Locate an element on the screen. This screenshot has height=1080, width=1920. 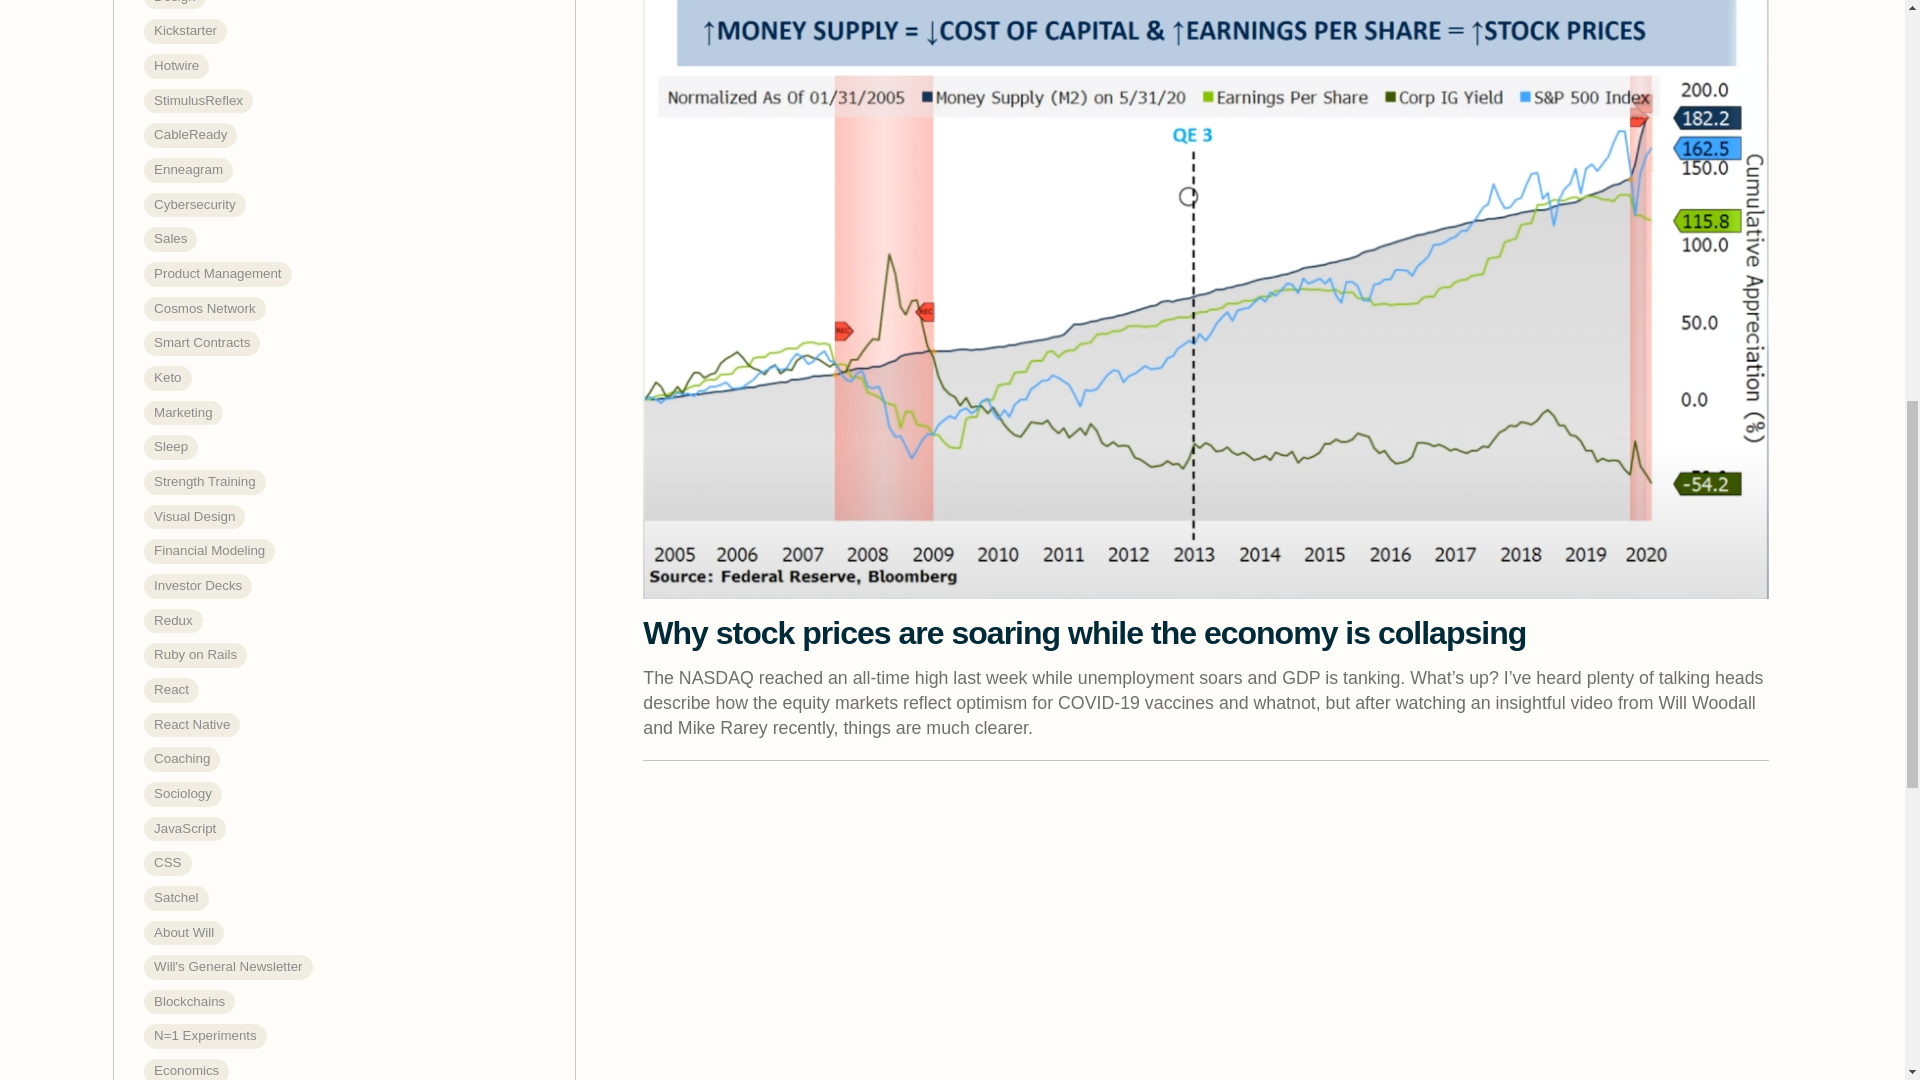
Cosmos Network is located at coordinates (204, 309).